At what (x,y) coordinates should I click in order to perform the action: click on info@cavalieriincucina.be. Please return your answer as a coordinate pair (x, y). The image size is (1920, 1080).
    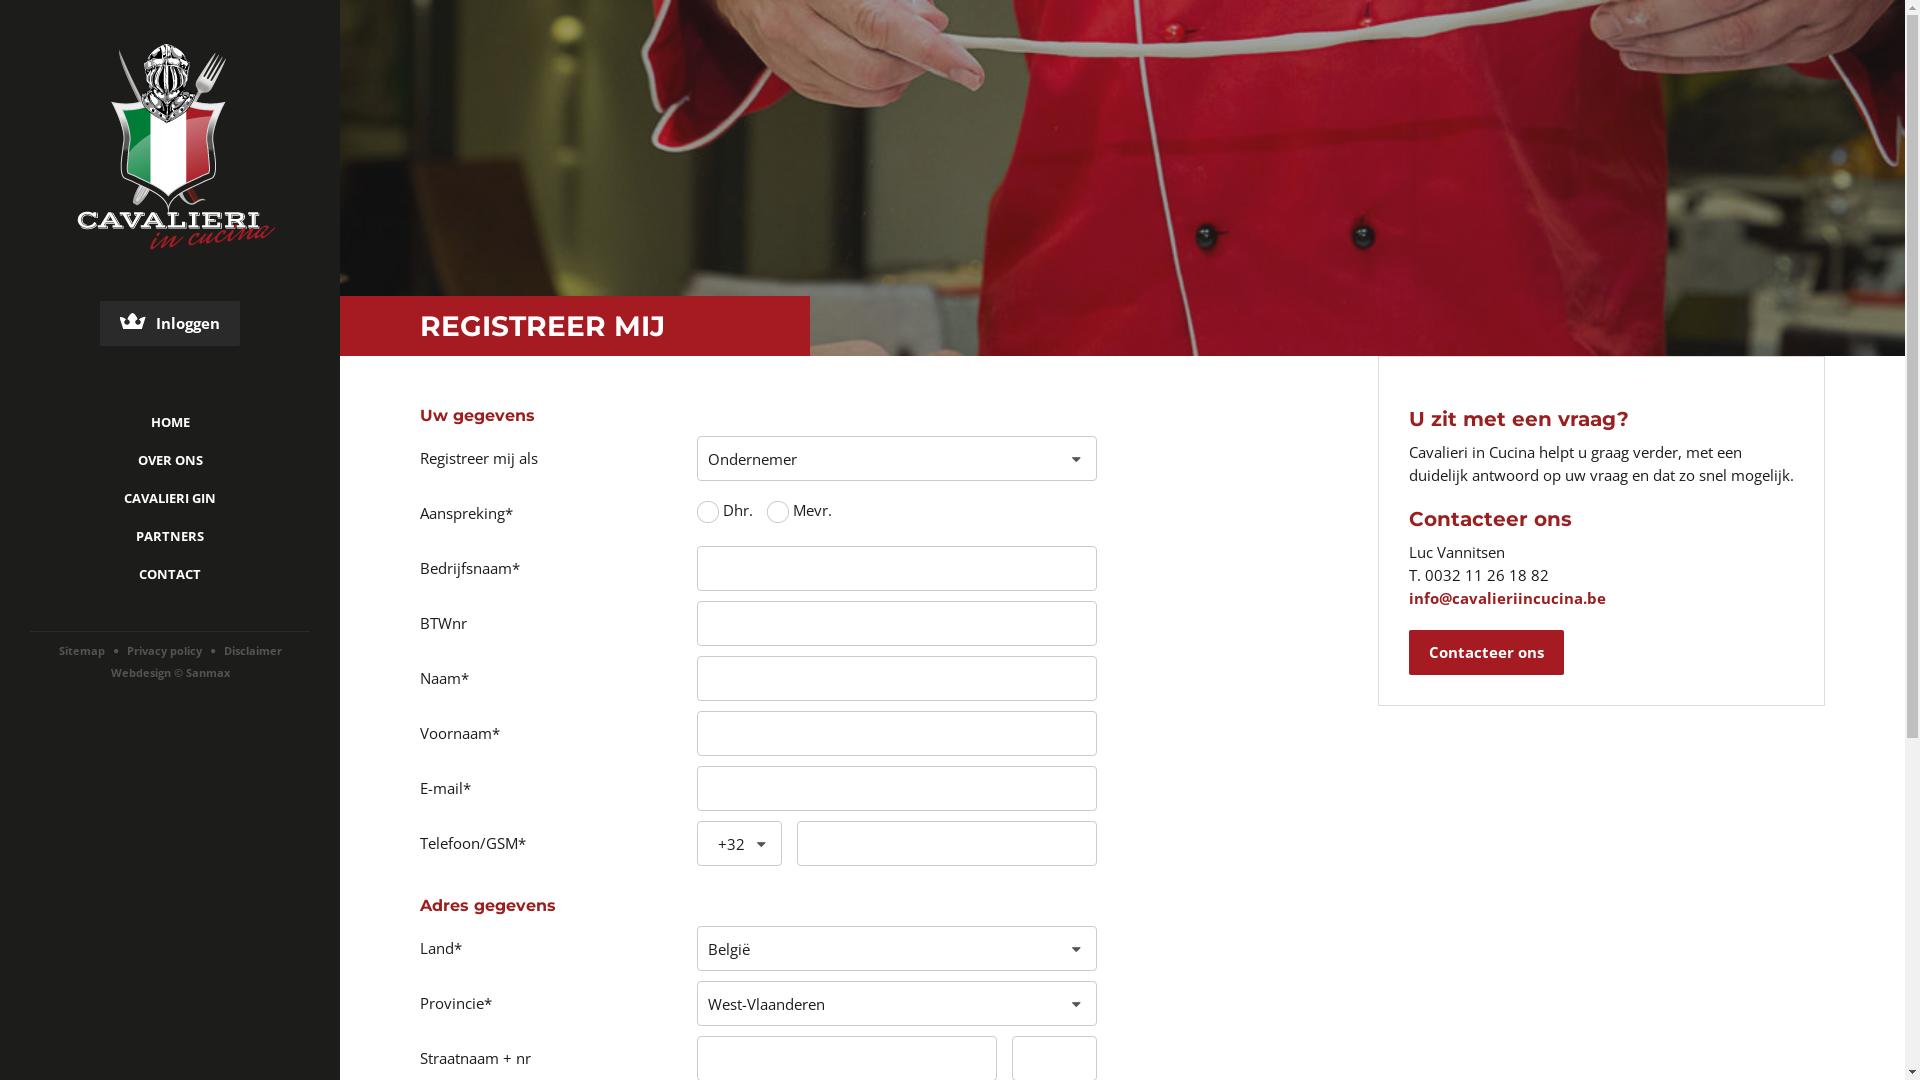
    Looking at the image, I should click on (1508, 598).